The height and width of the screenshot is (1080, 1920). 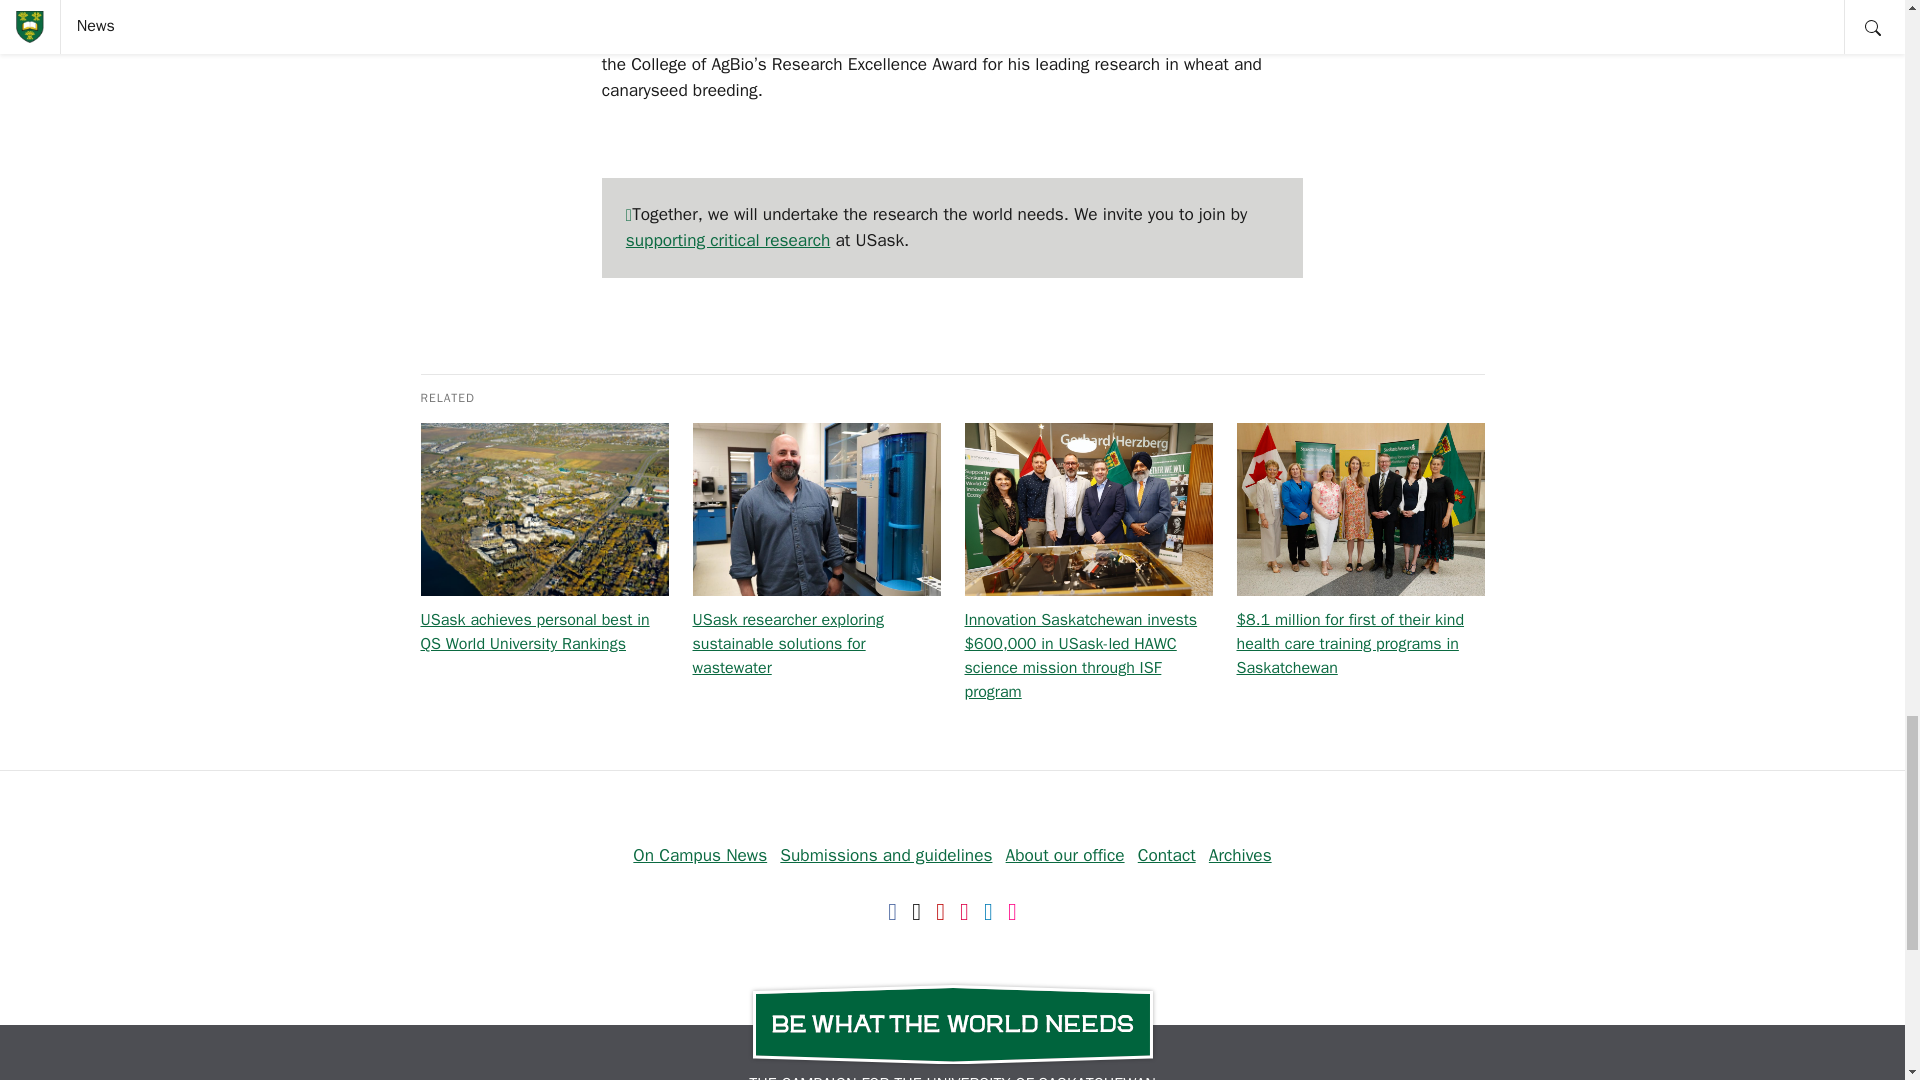 What do you see at coordinates (700, 854) in the screenshot?
I see `On Campus News` at bounding box center [700, 854].